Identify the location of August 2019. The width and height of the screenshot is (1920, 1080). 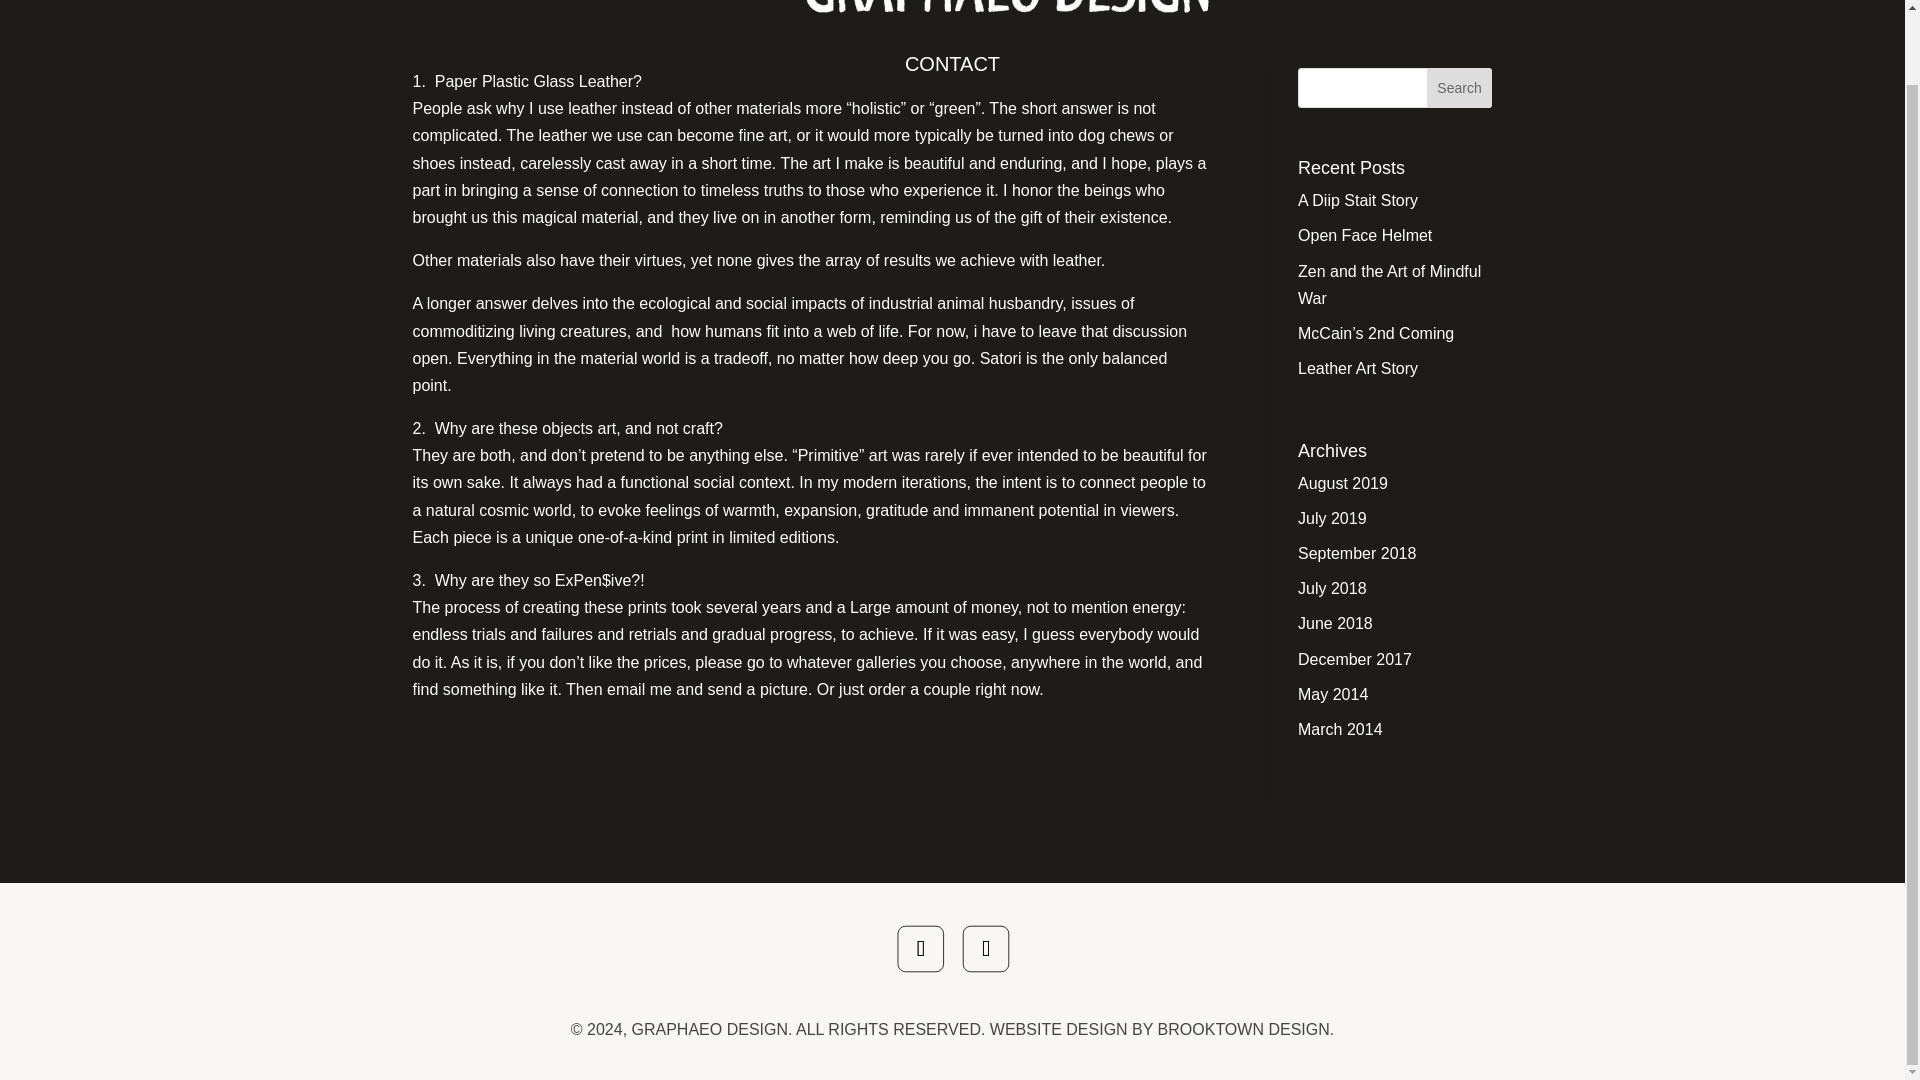
(1342, 484).